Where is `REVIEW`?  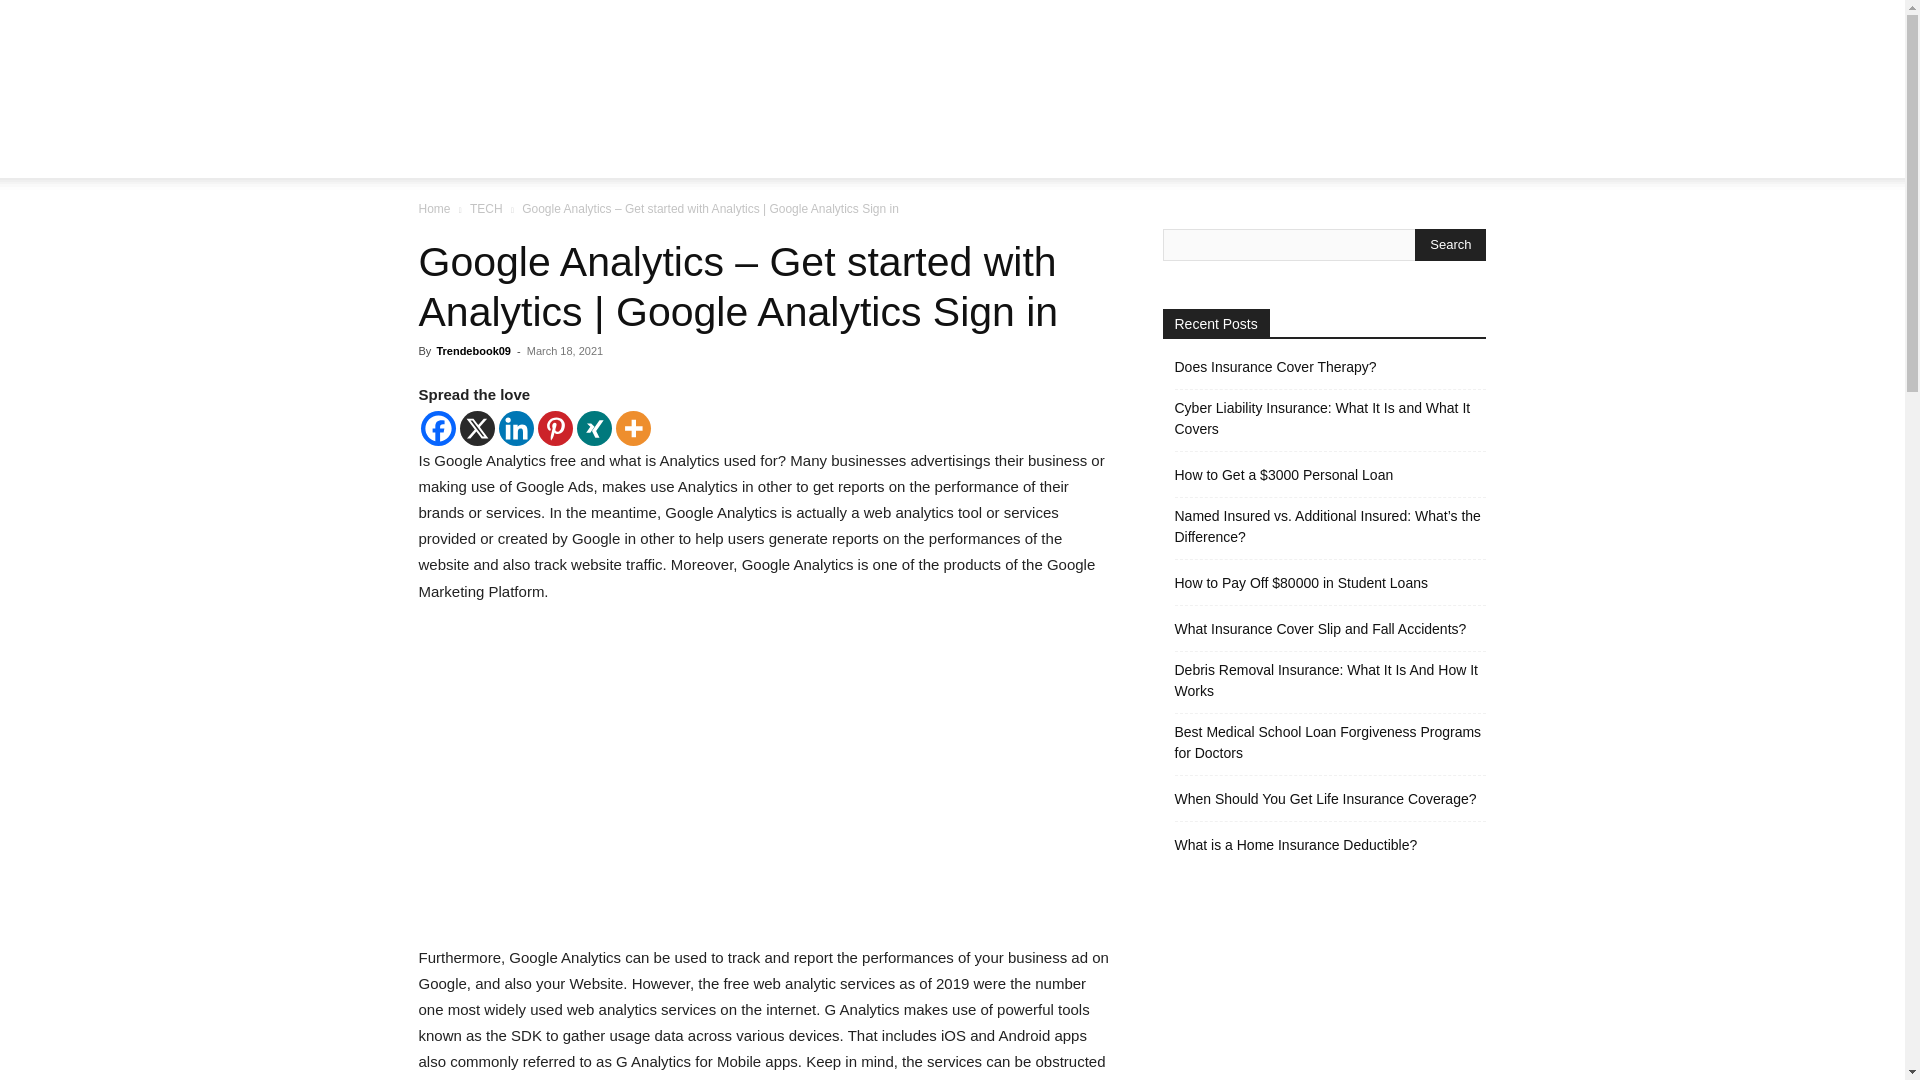 REVIEW is located at coordinates (900, 154).